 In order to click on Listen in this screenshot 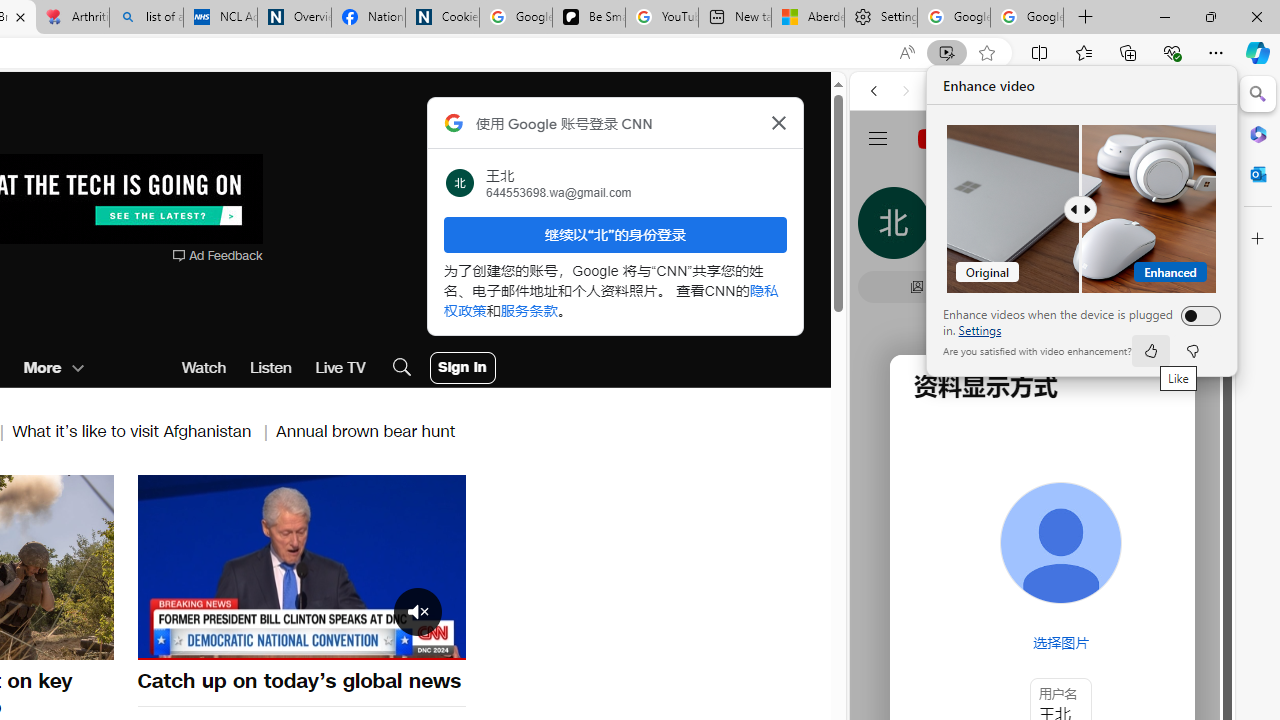, I will do `click(270, 368)`.